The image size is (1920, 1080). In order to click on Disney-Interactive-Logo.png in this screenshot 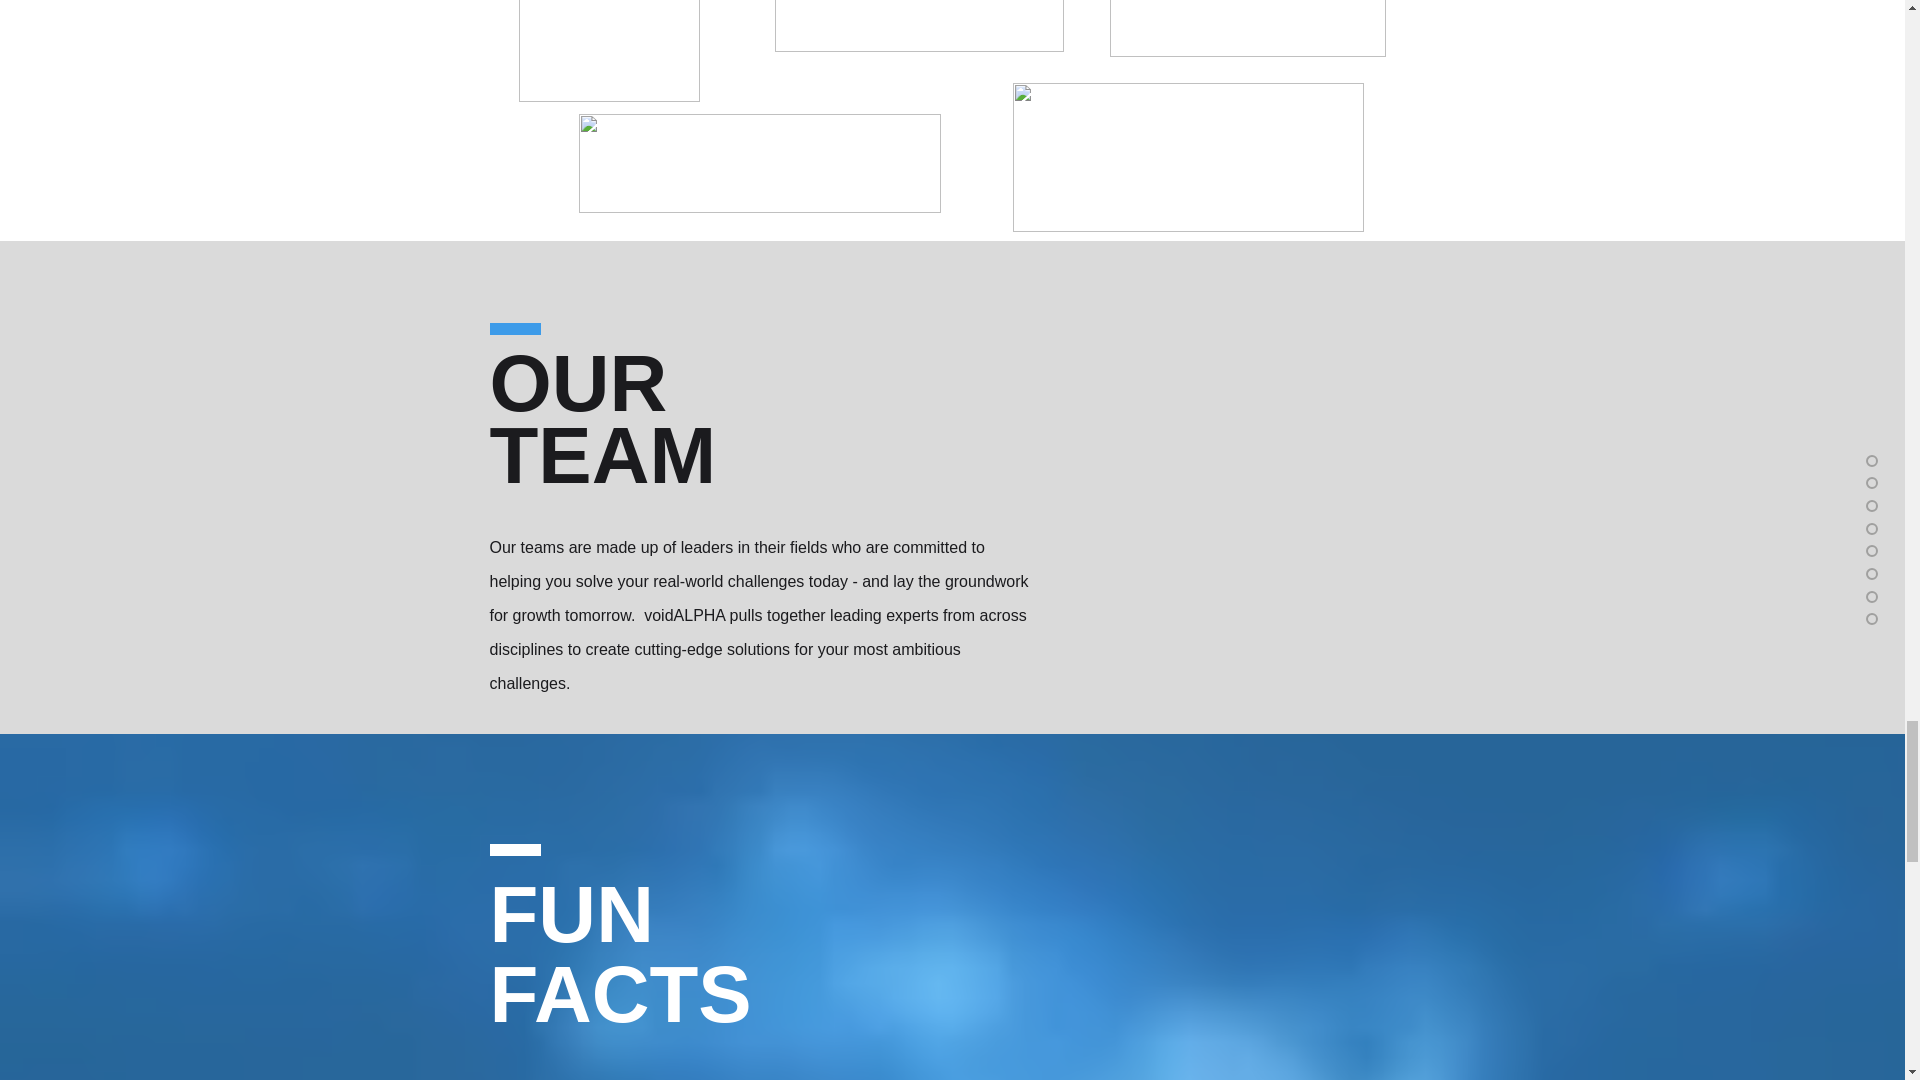, I will do `click(608, 50)`.